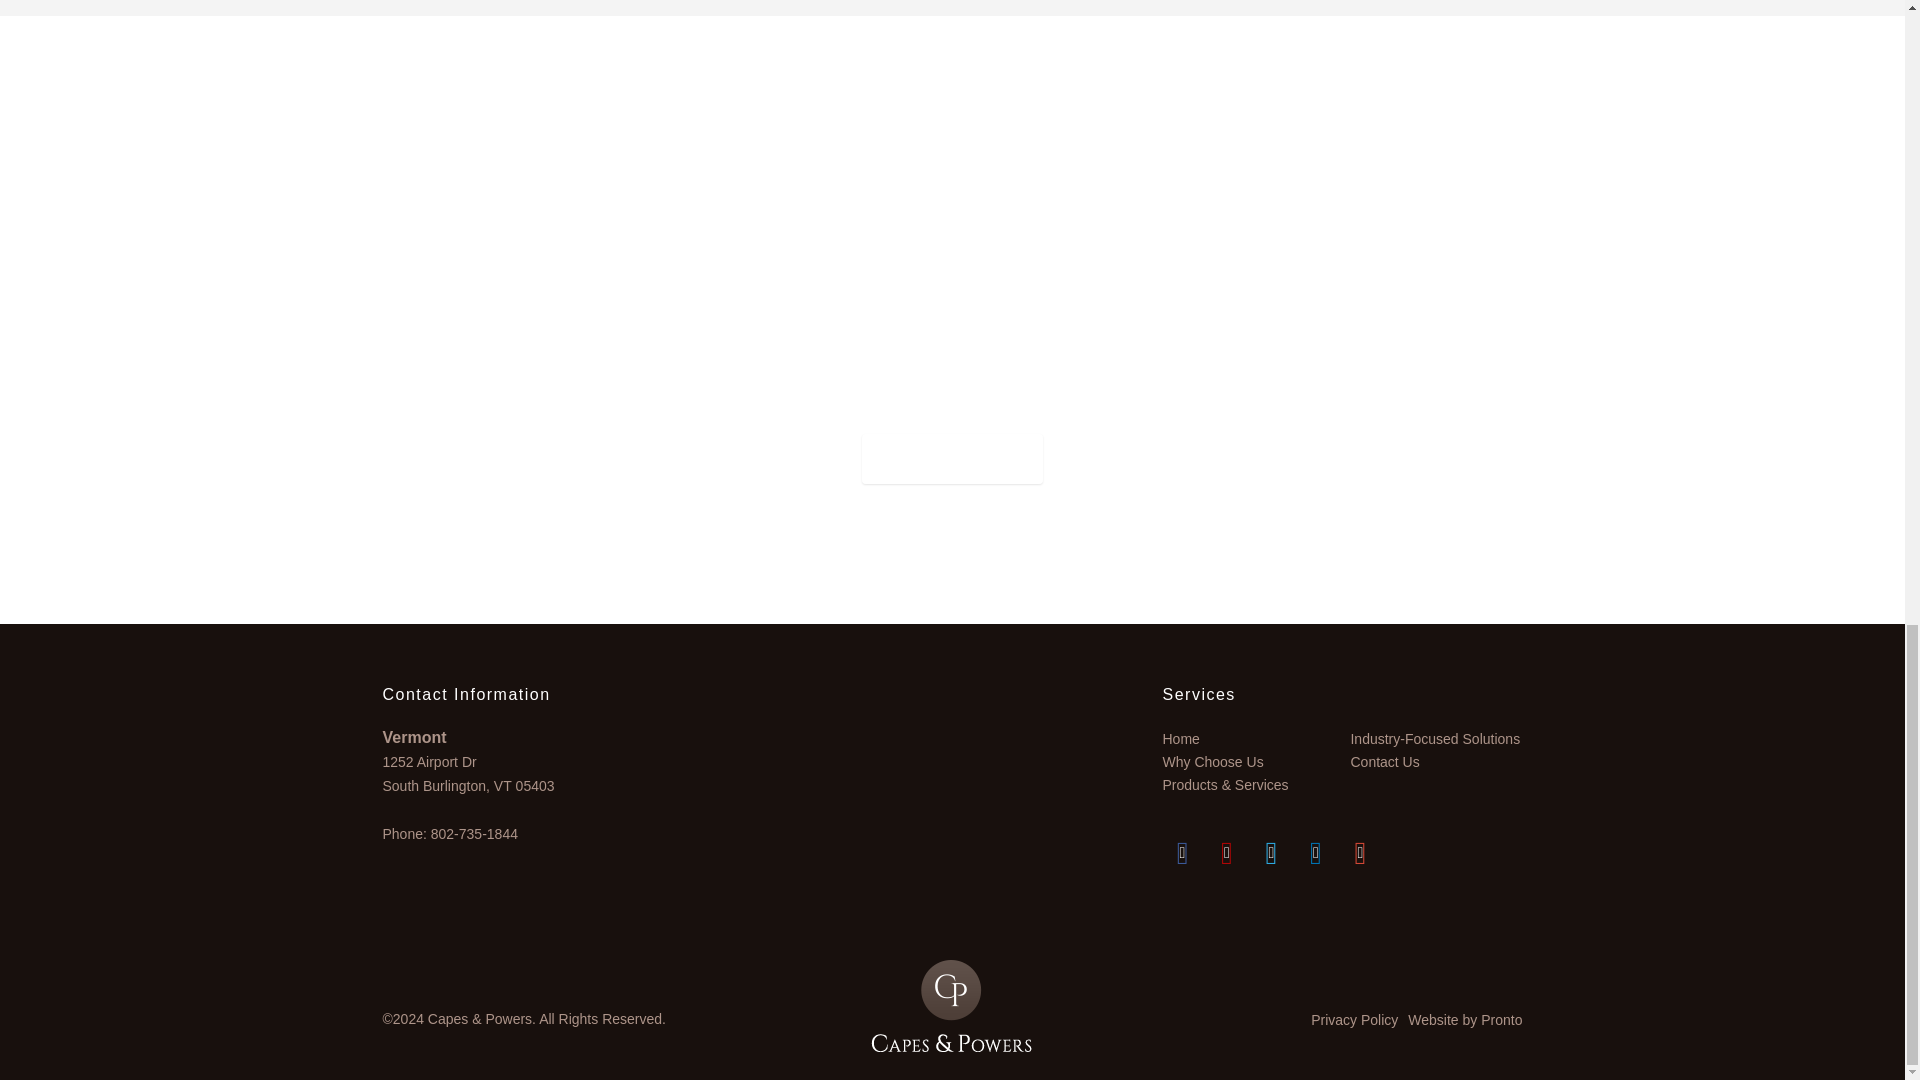 Image resolution: width=1920 pixels, height=1080 pixels. I want to click on Home, so click(1248, 738).